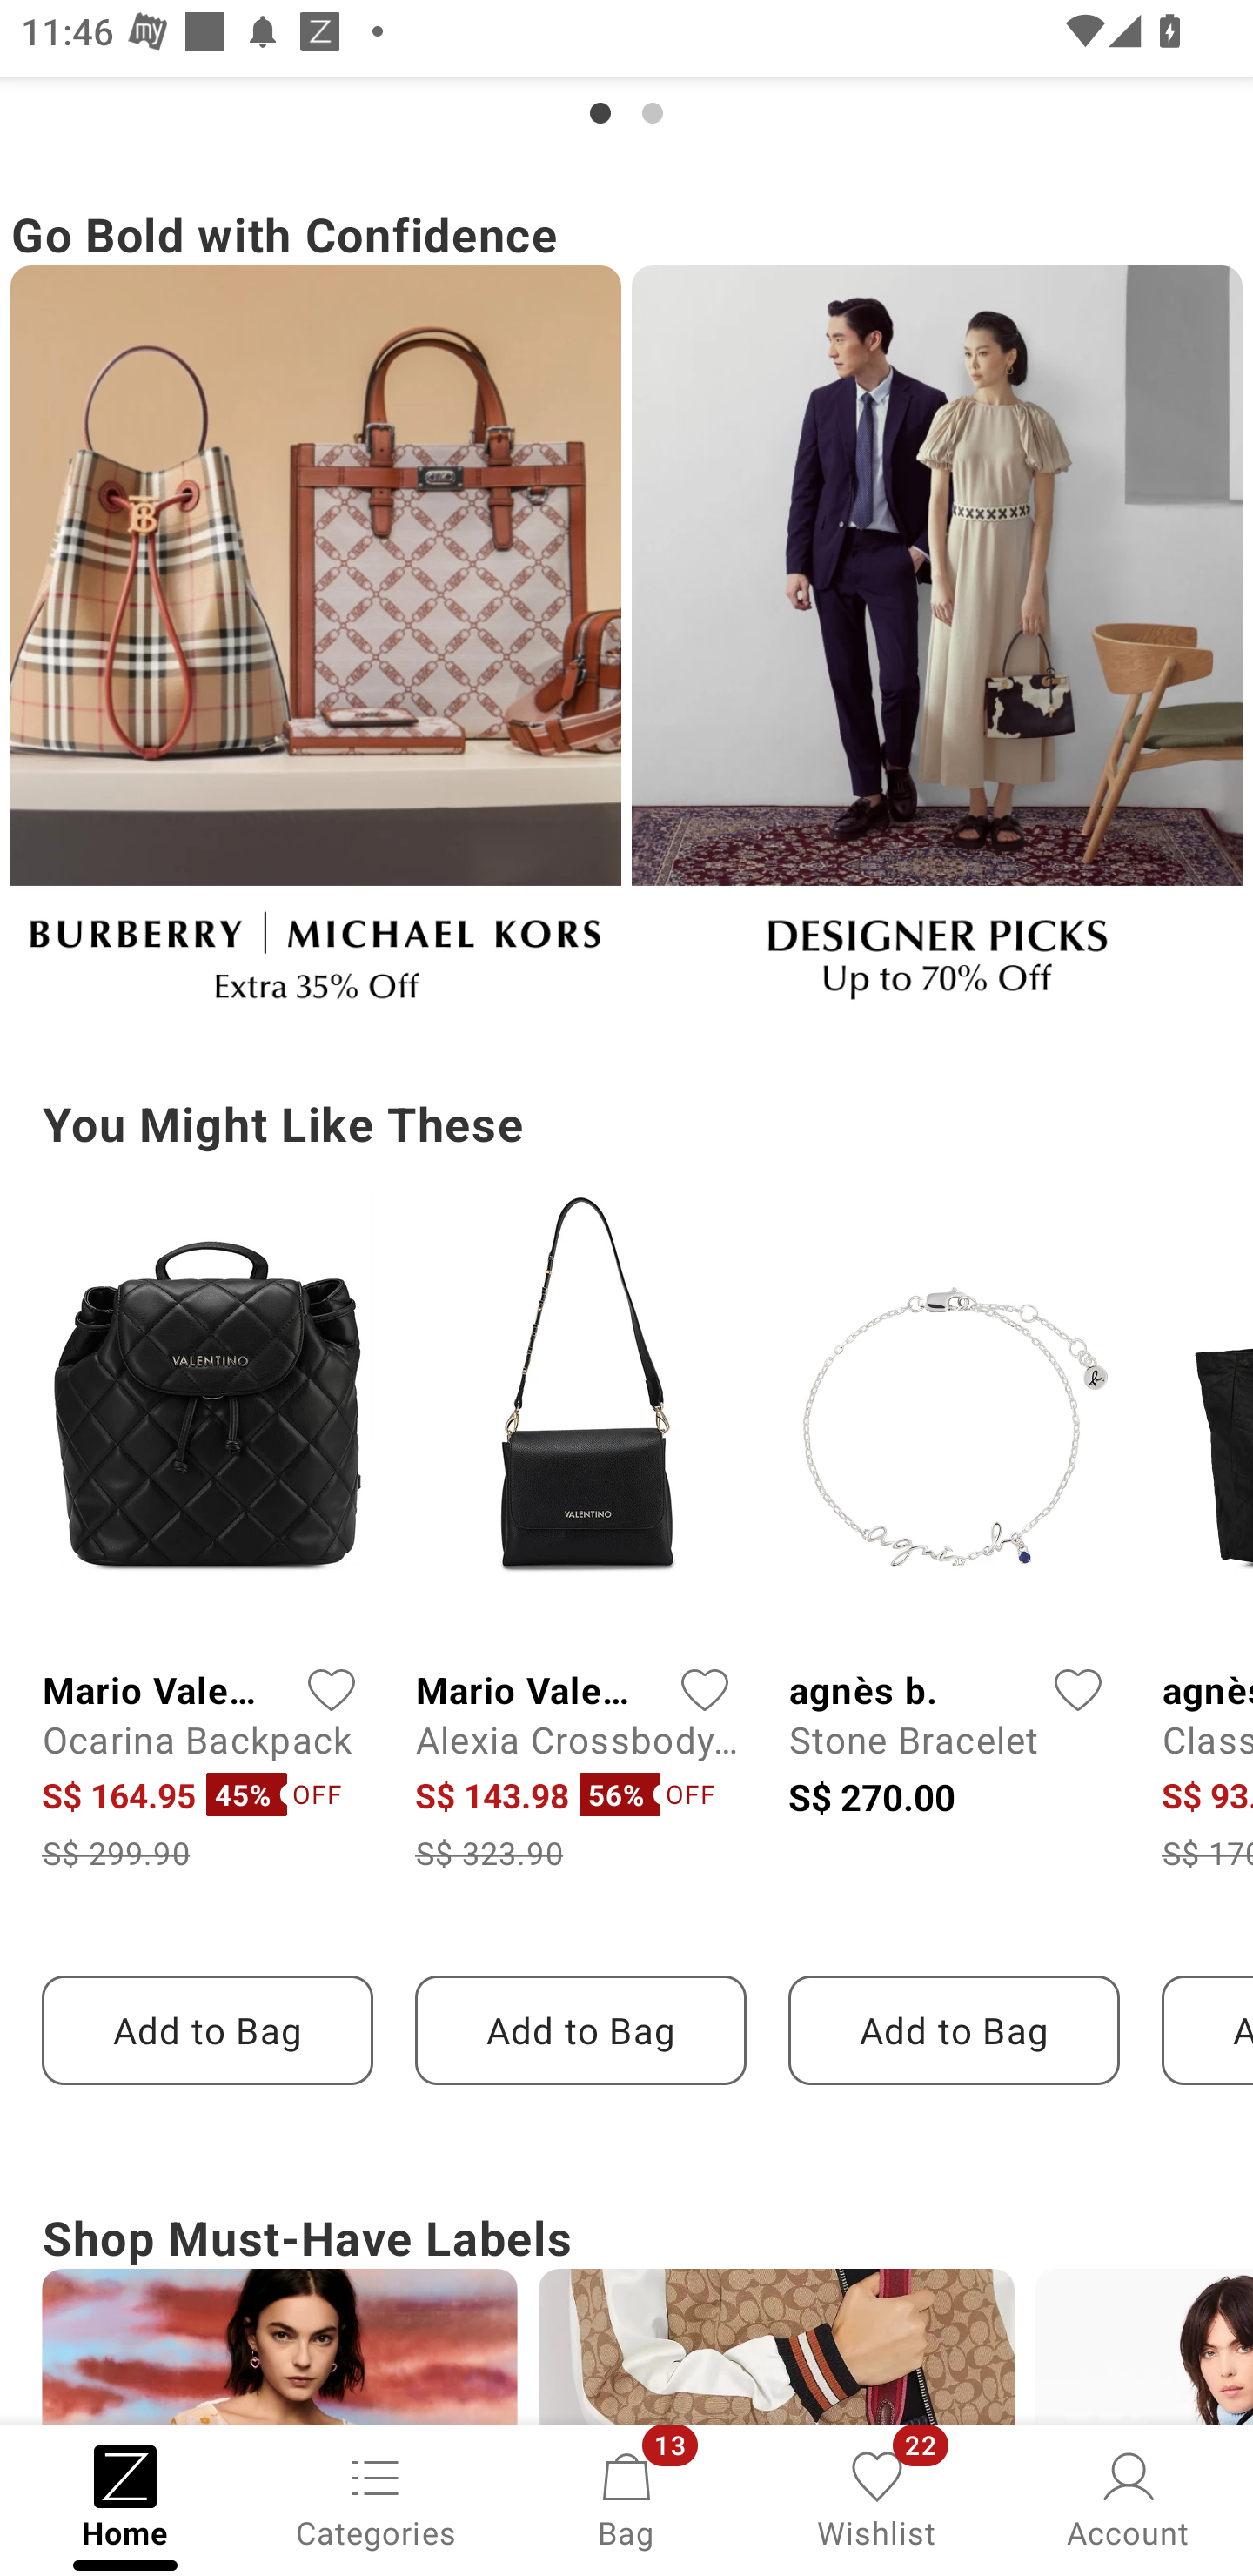 This screenshot has height=2576, width=1253. I want to click on Add to Bag, so click(580, 2029).